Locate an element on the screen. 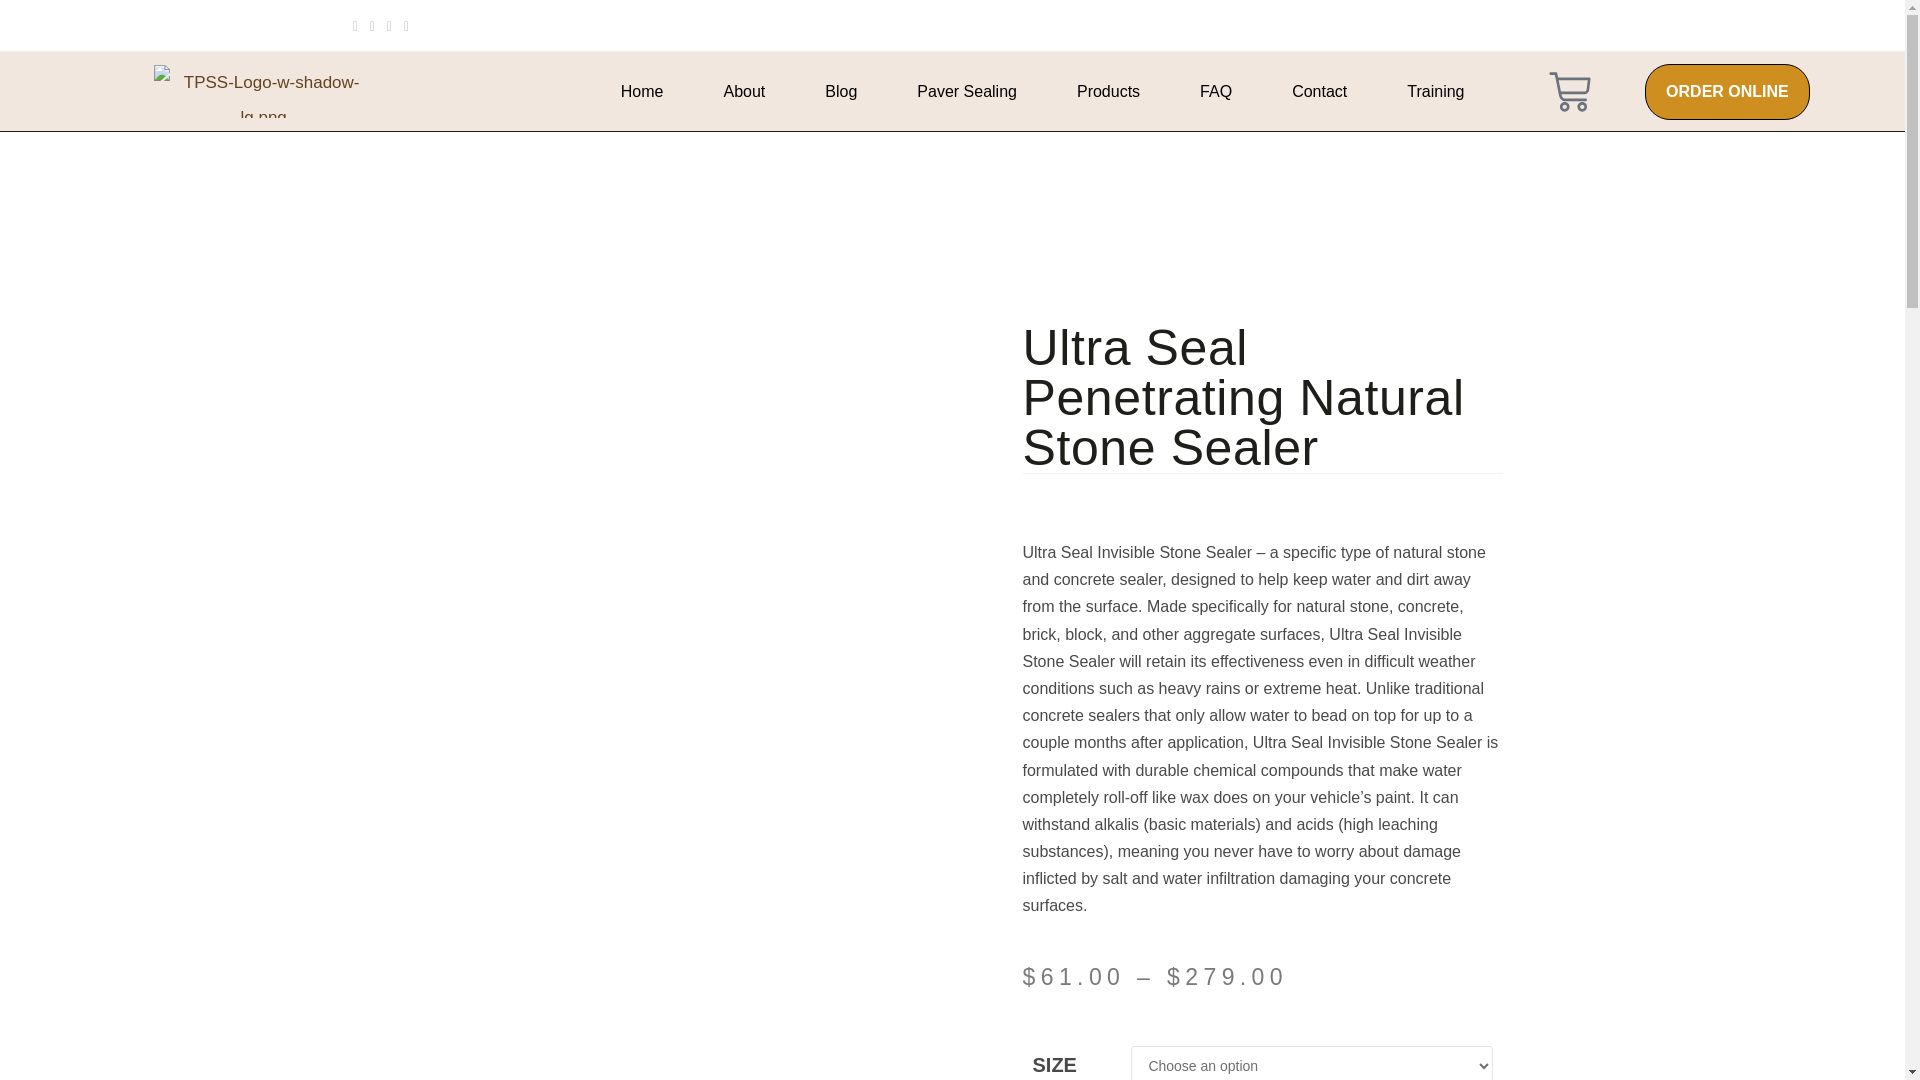  About is located at coordinates (744, 91).